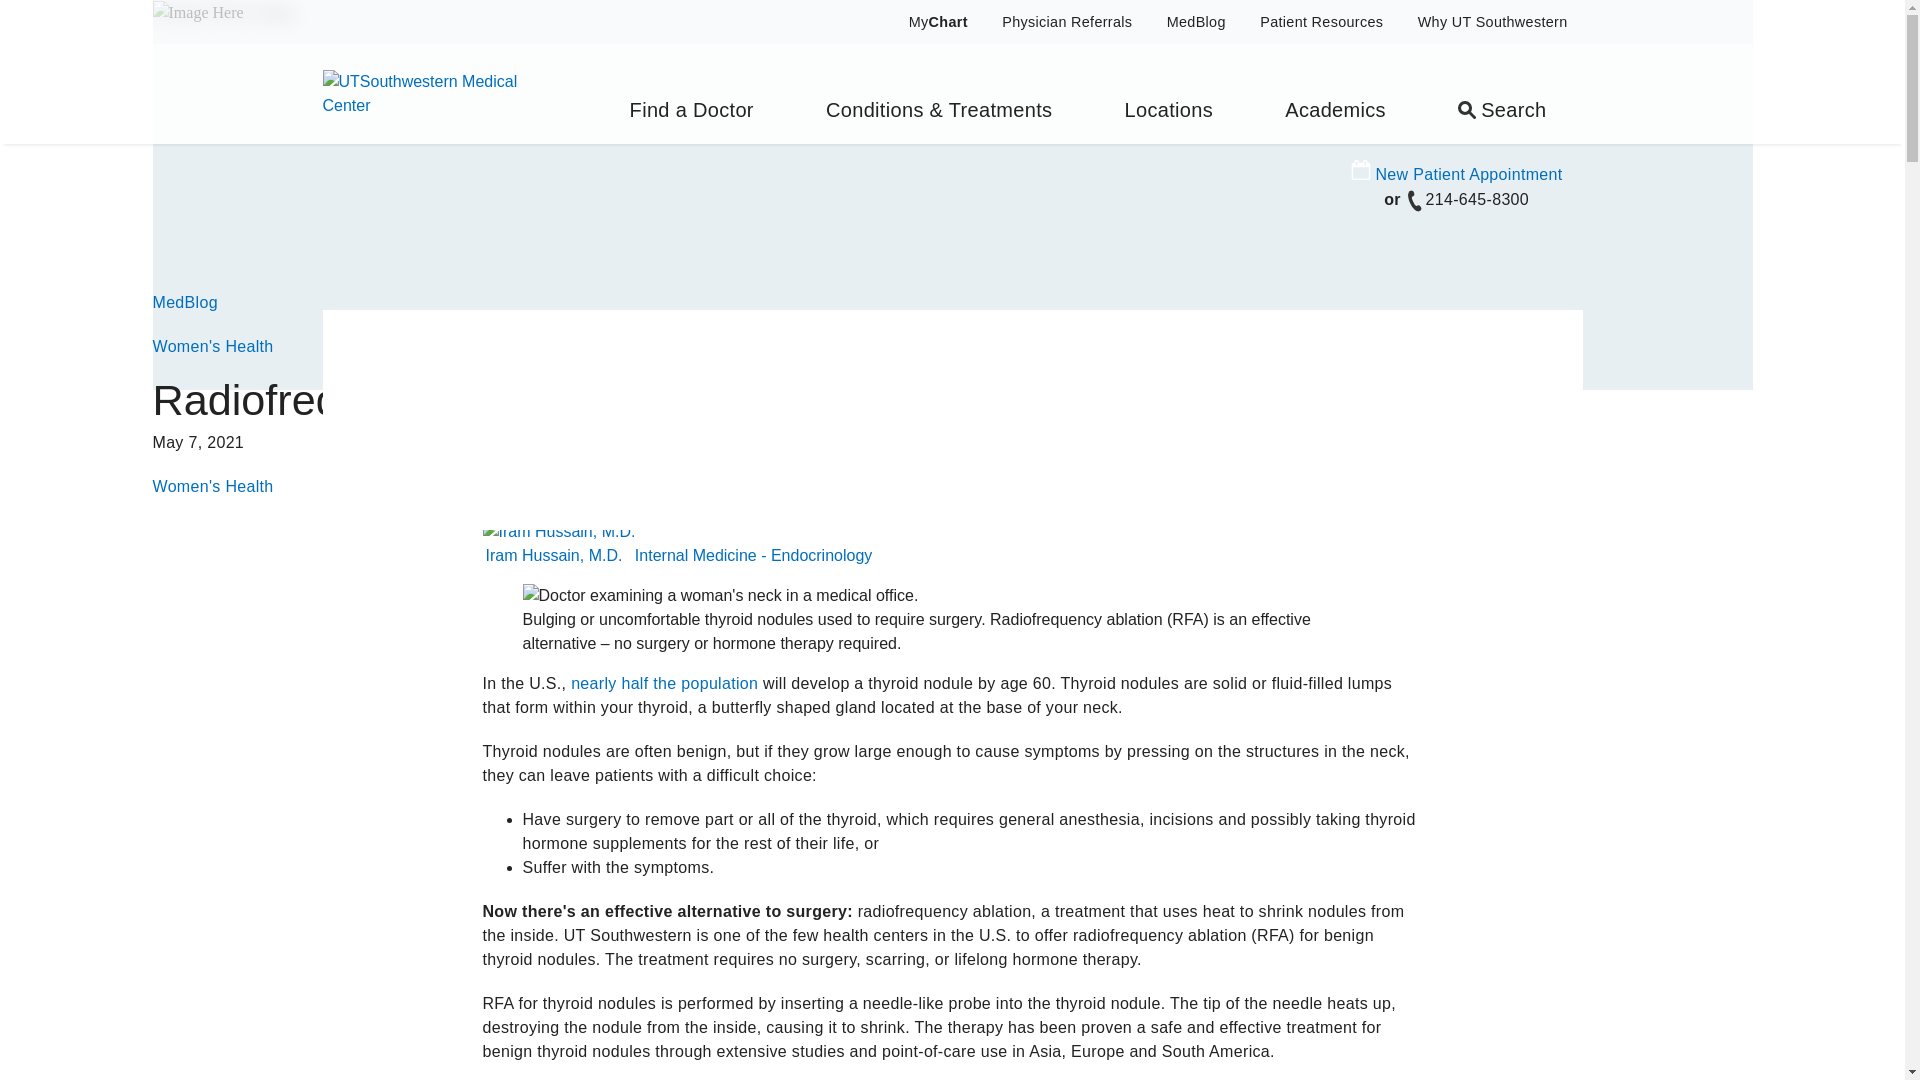 The width and height of the screenshot is (1920, 1080). Describe the element at coordinates (691, 94) in the screenshot. I see `Find a Doctor` at that location.